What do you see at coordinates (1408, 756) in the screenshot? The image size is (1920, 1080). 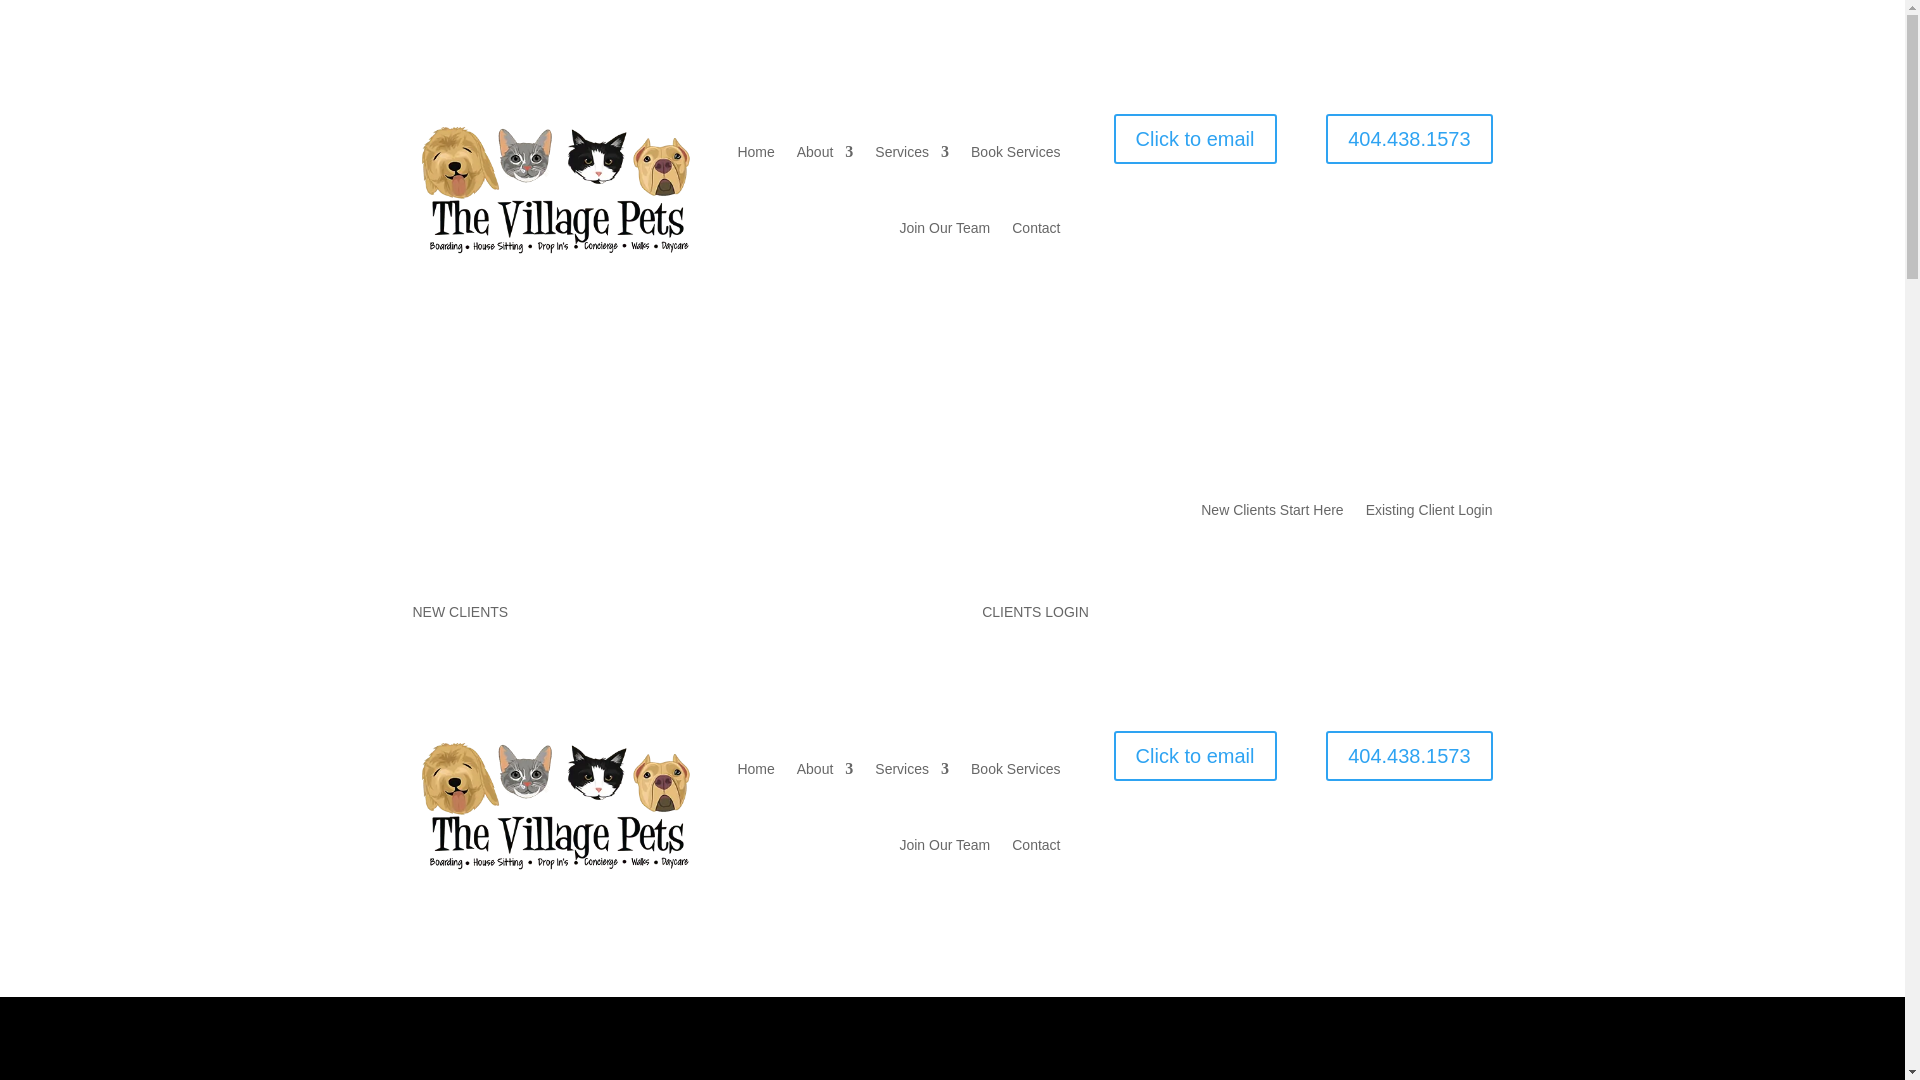 I see `404.438.1573` at bounding box center [1408, 756].